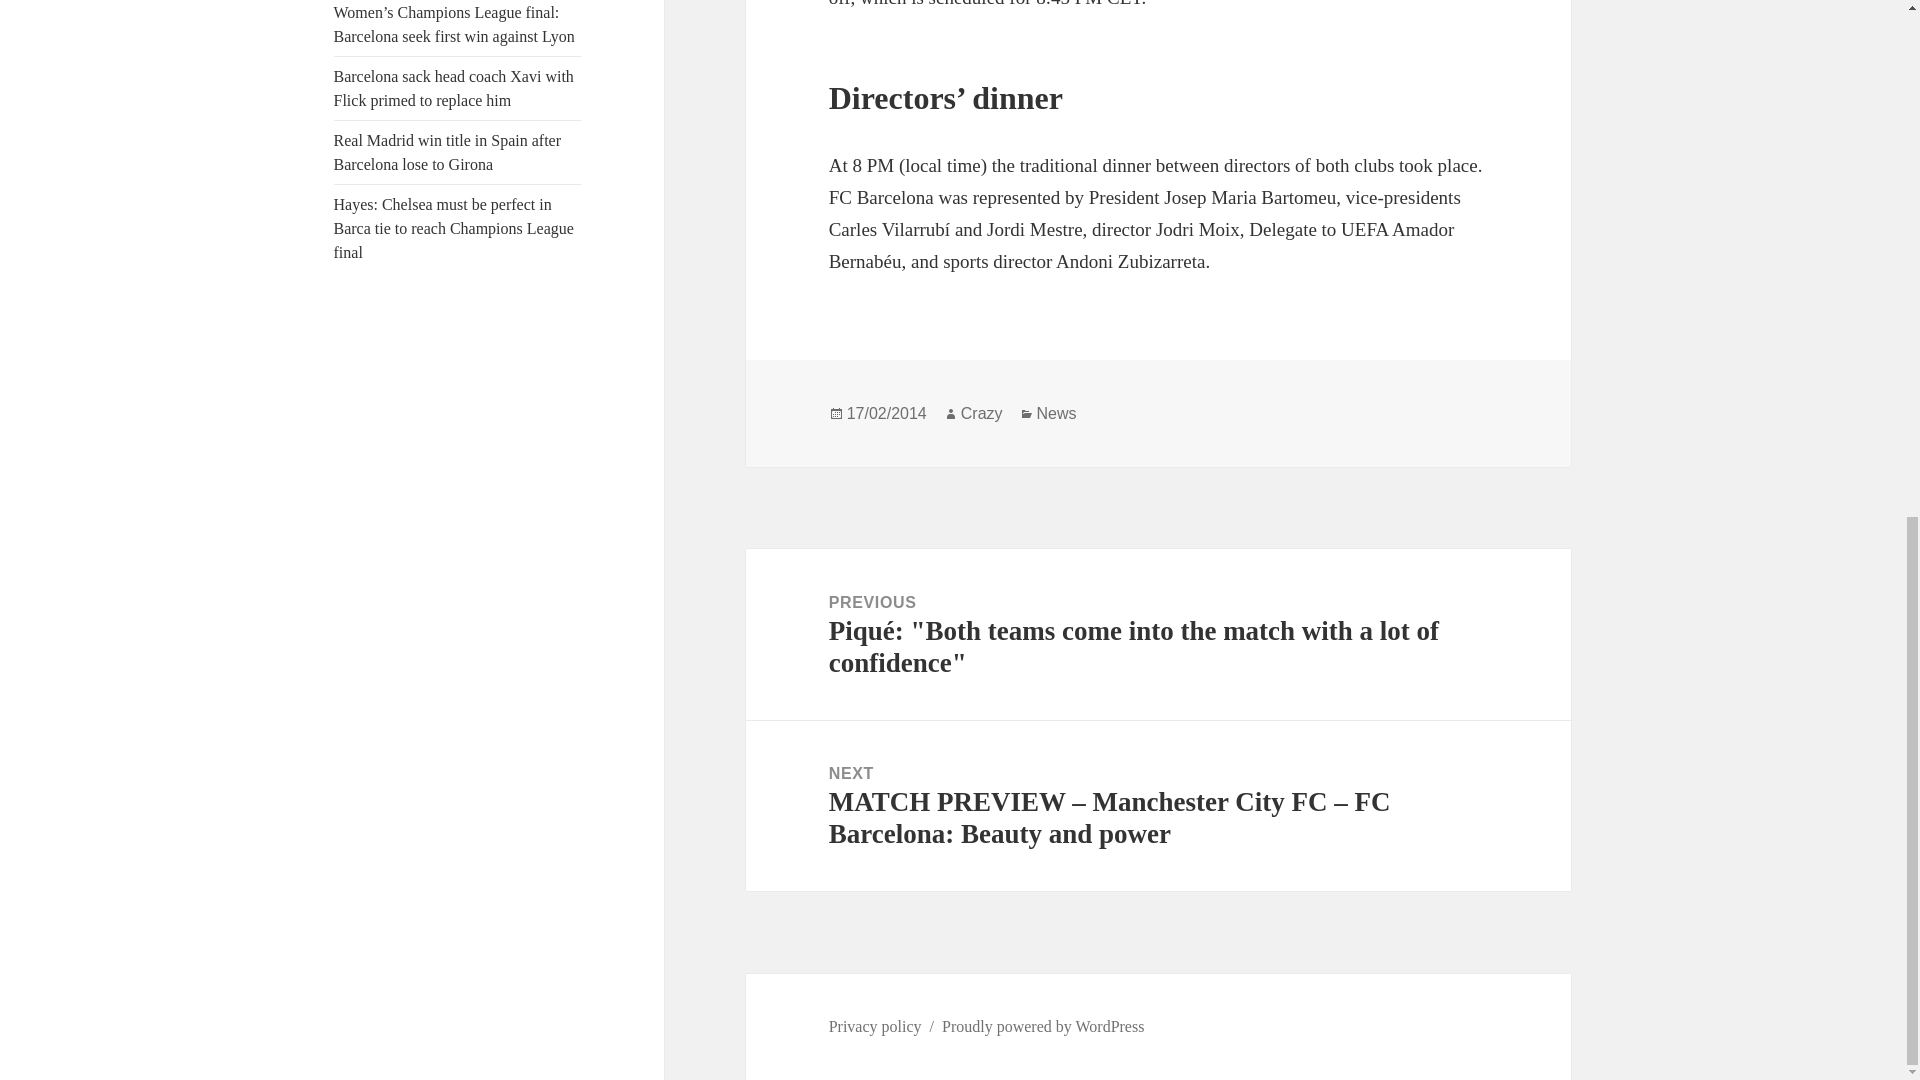  I want to click on News, so click(1056, 414).